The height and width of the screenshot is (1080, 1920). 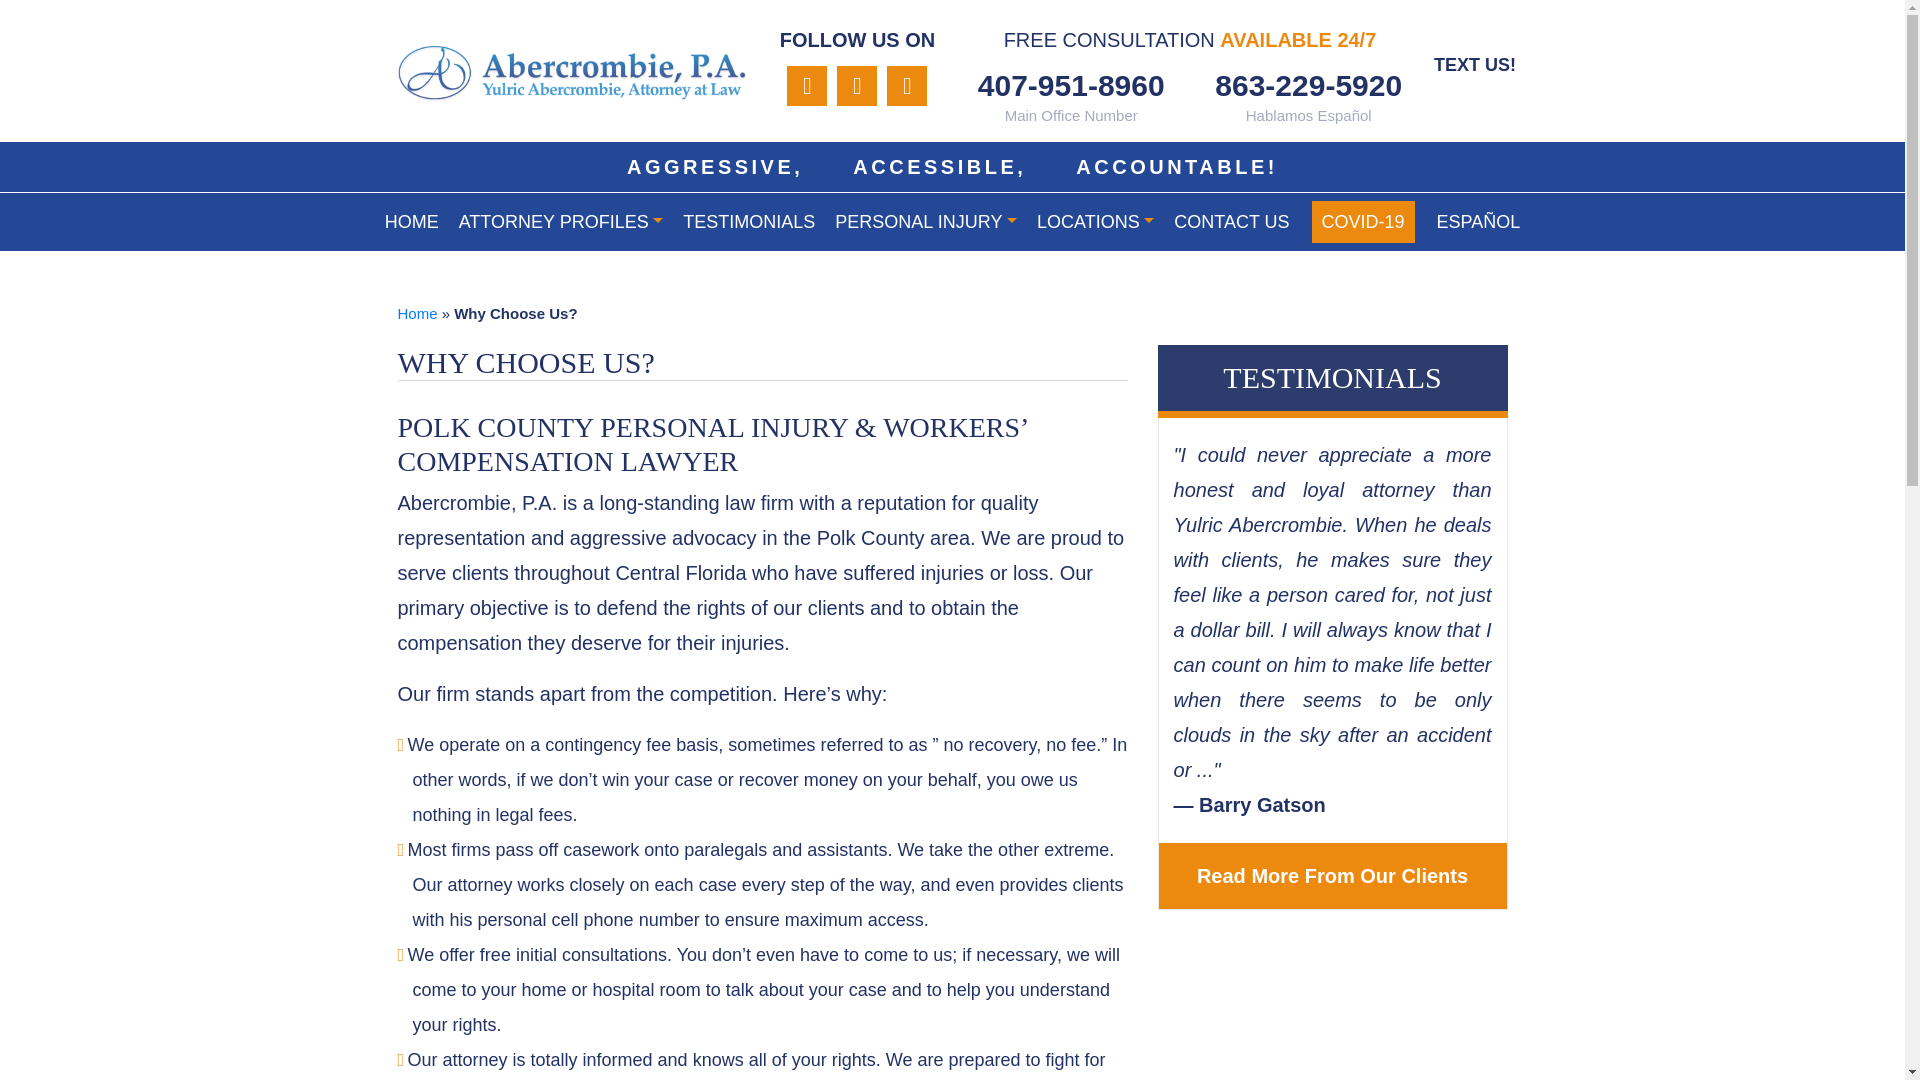 I want to click on CONTACT US, so click(x=1231, y=222).